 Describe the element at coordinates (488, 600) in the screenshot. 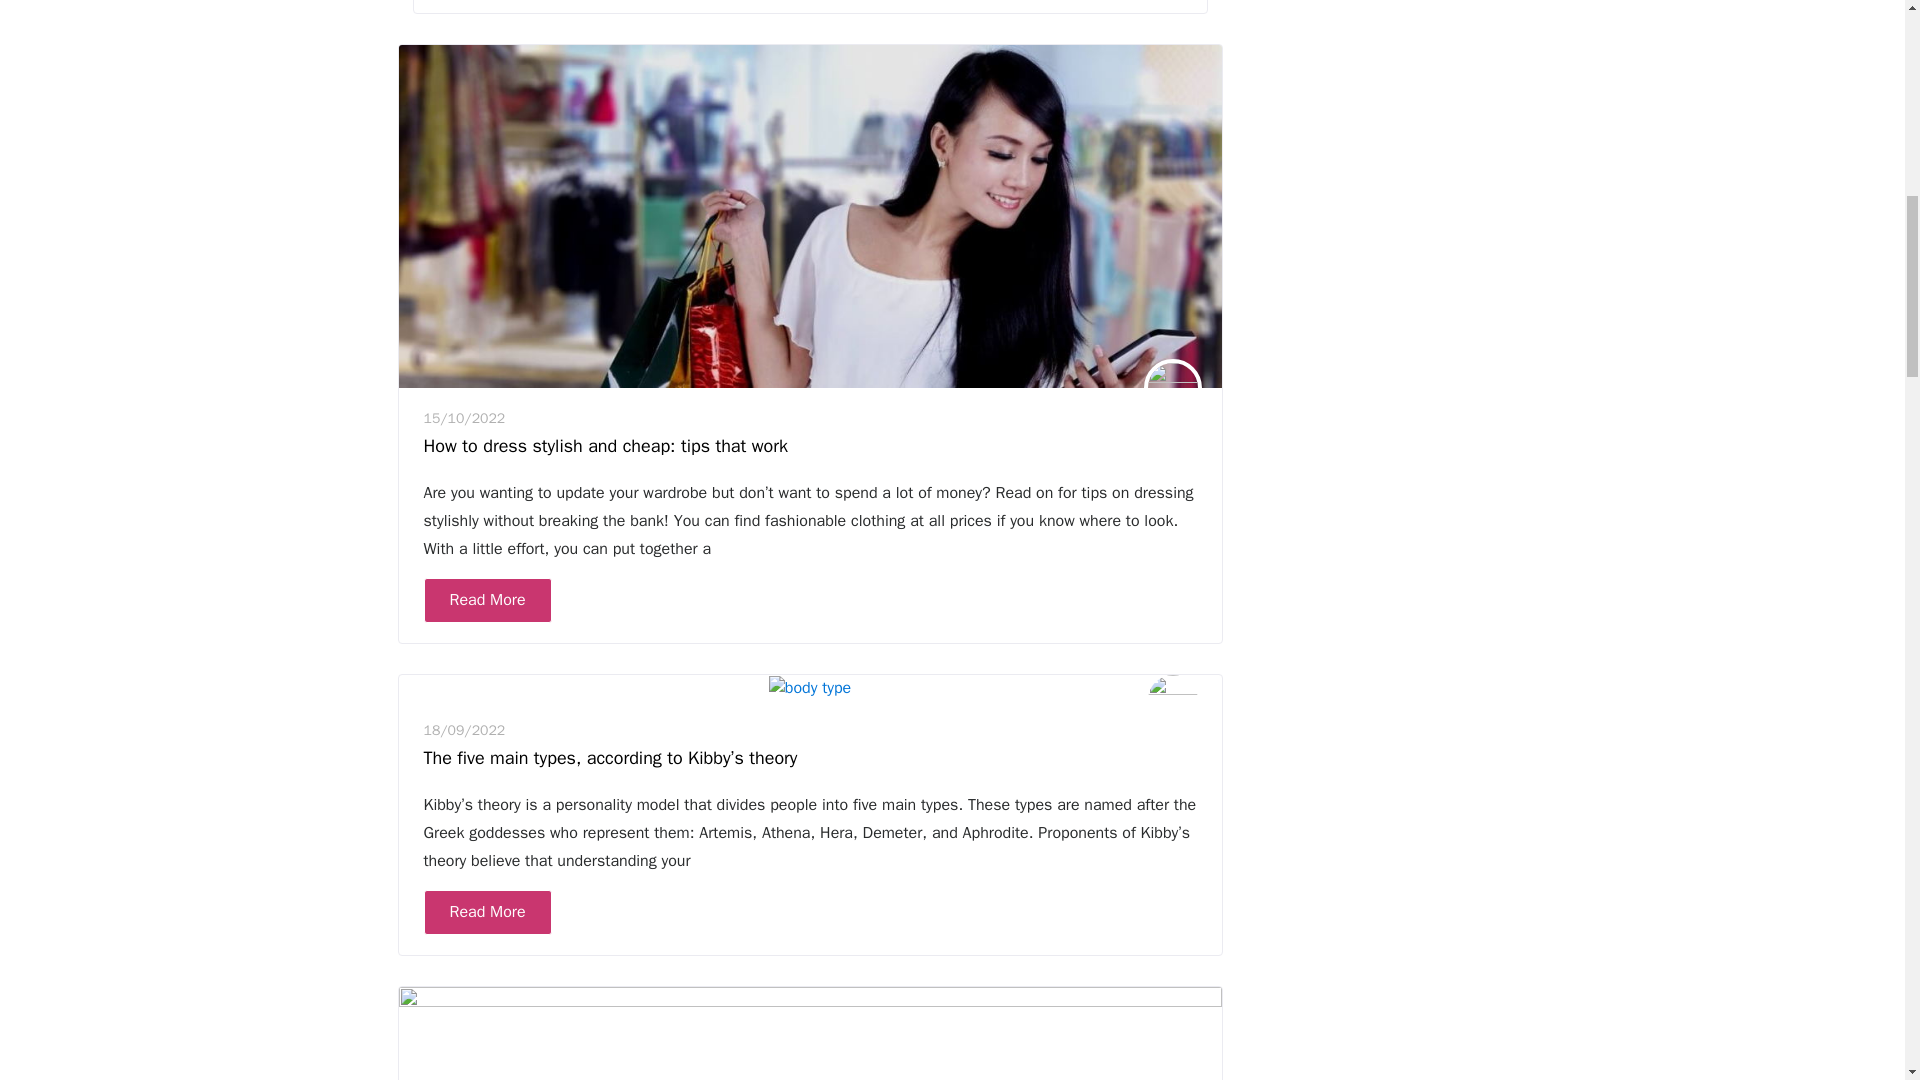

I see `Read More` at that location.